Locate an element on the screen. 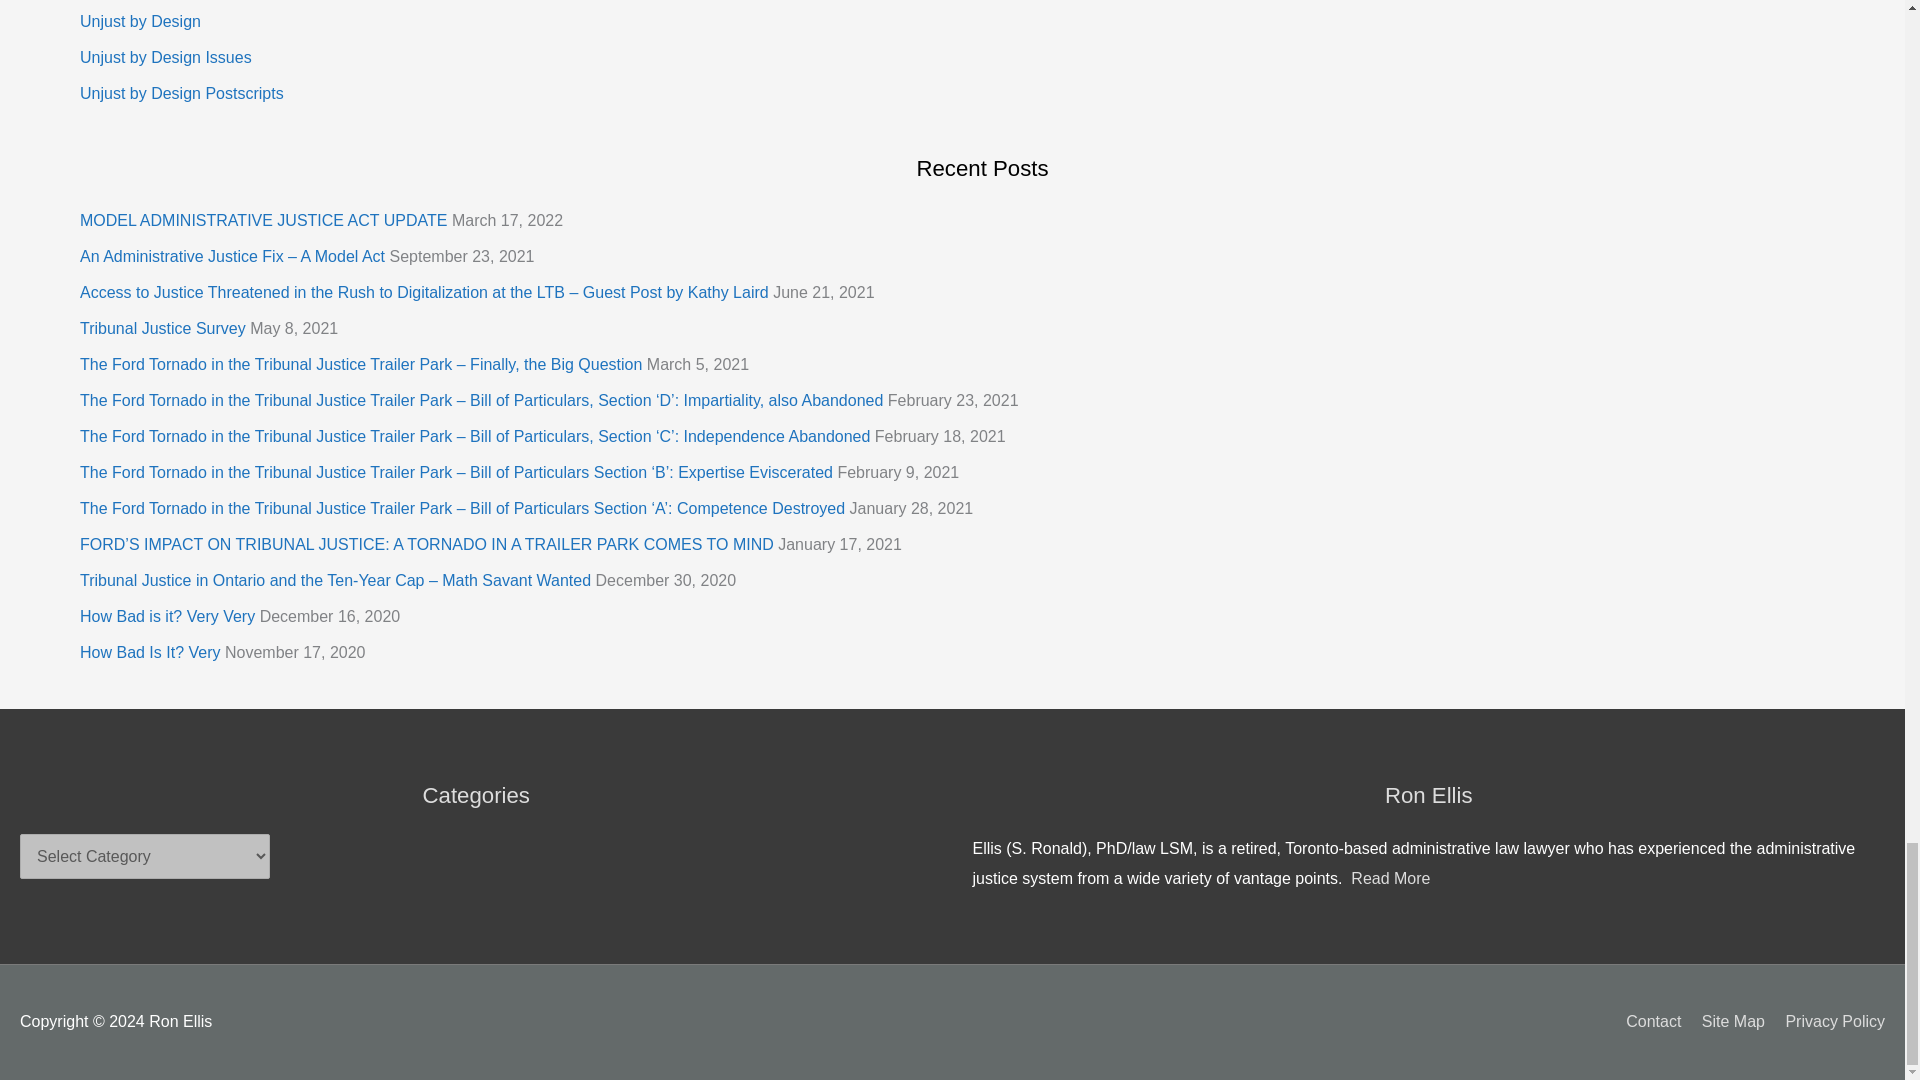 This screenshot has width=1920, height=1080. Unjust by Design Postscripts is located at coordinates (182, 93).